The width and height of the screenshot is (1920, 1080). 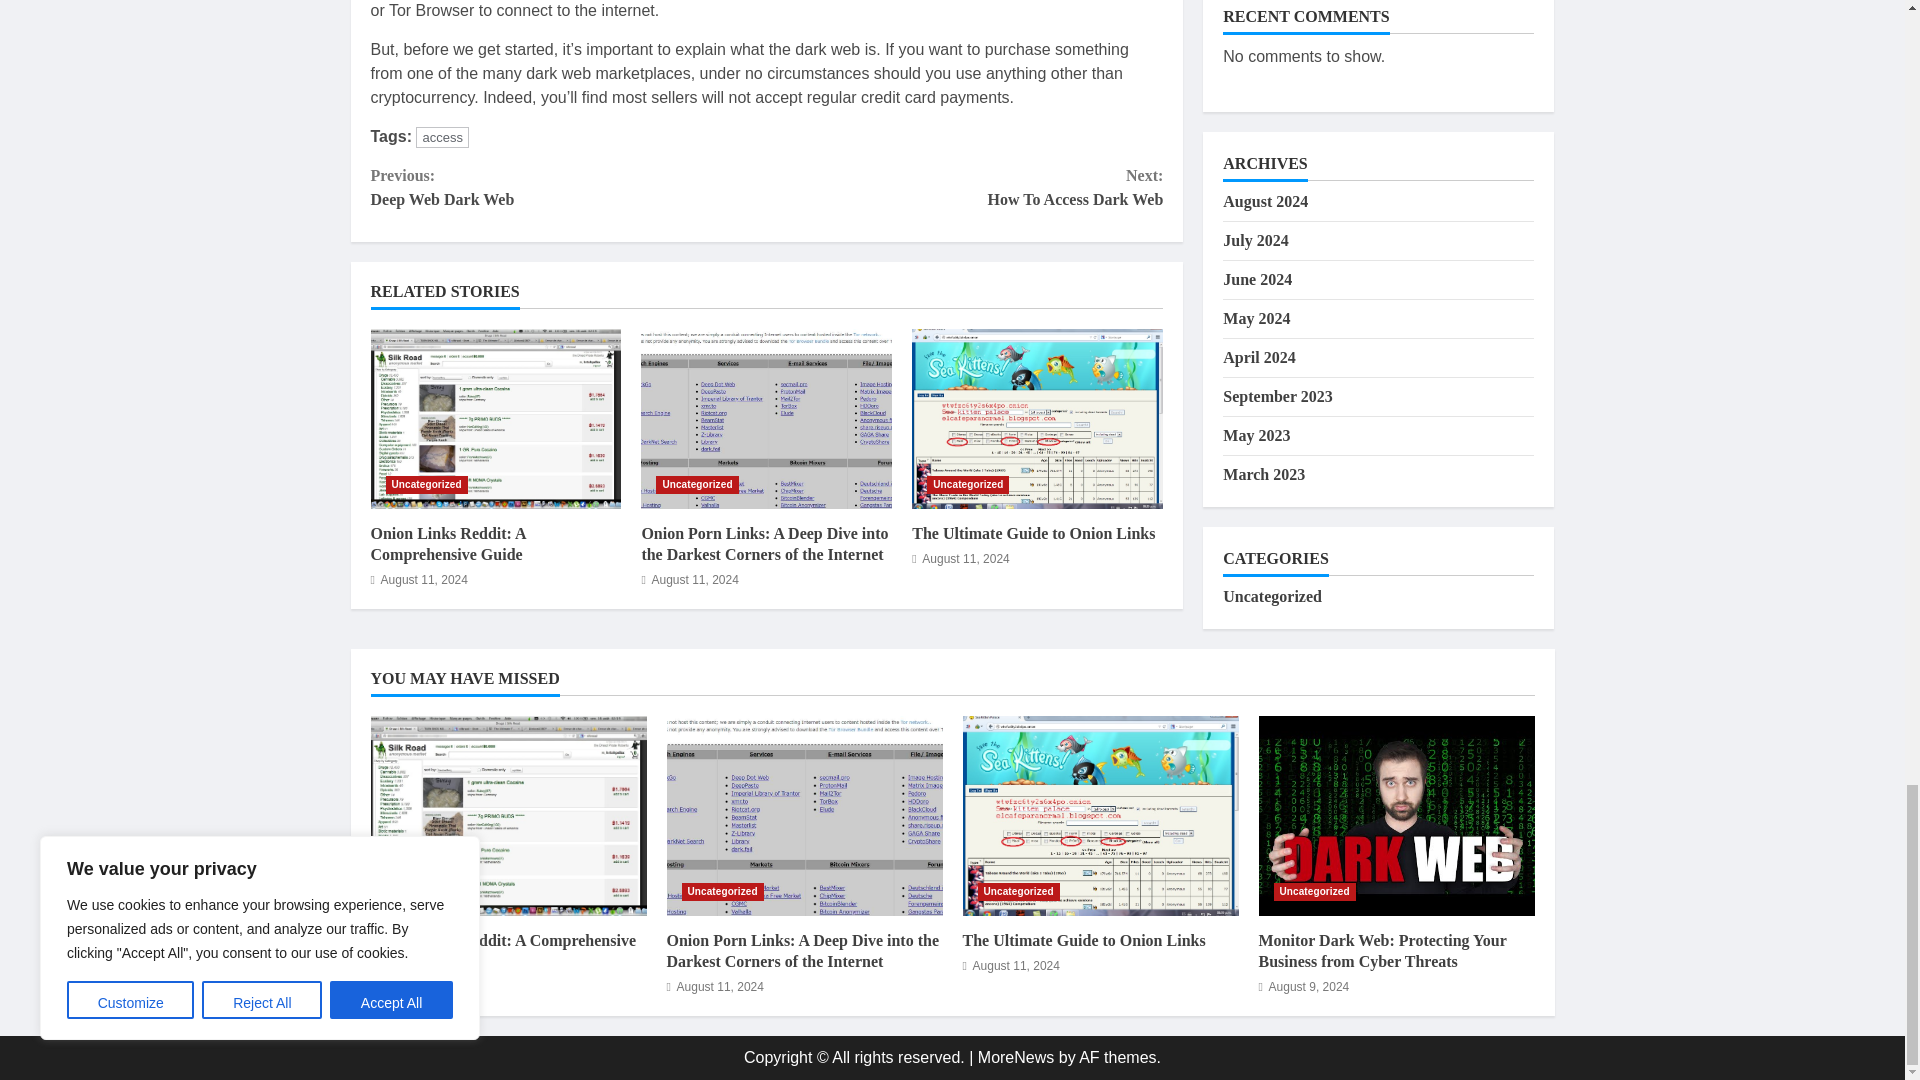 What do you see at coordinates (495, 418) in the screenshot?
I see `Onion Links Reddit: A Comprehensive Guide` at bounding box center [495, 418].